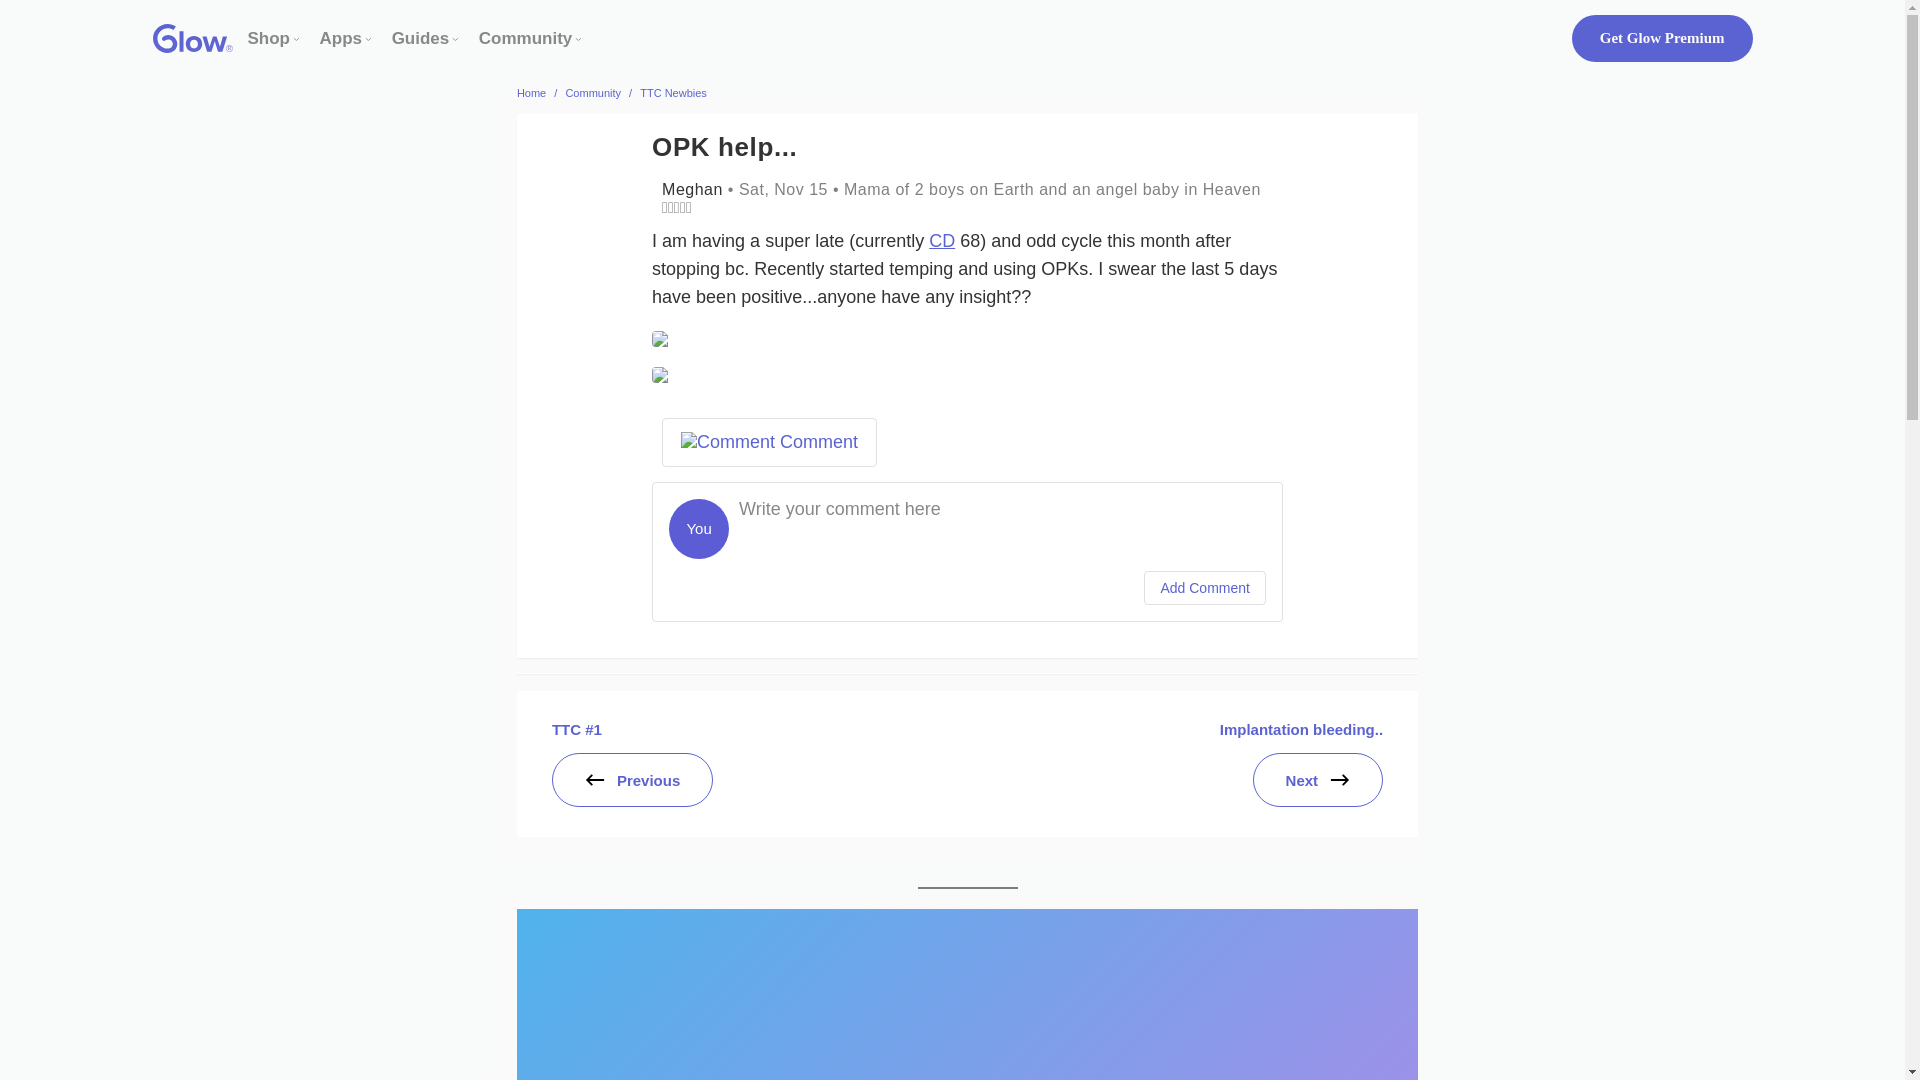 The width and height of the screenshot is (1920, 1080). I want to click on Apps, so click(341, 38).